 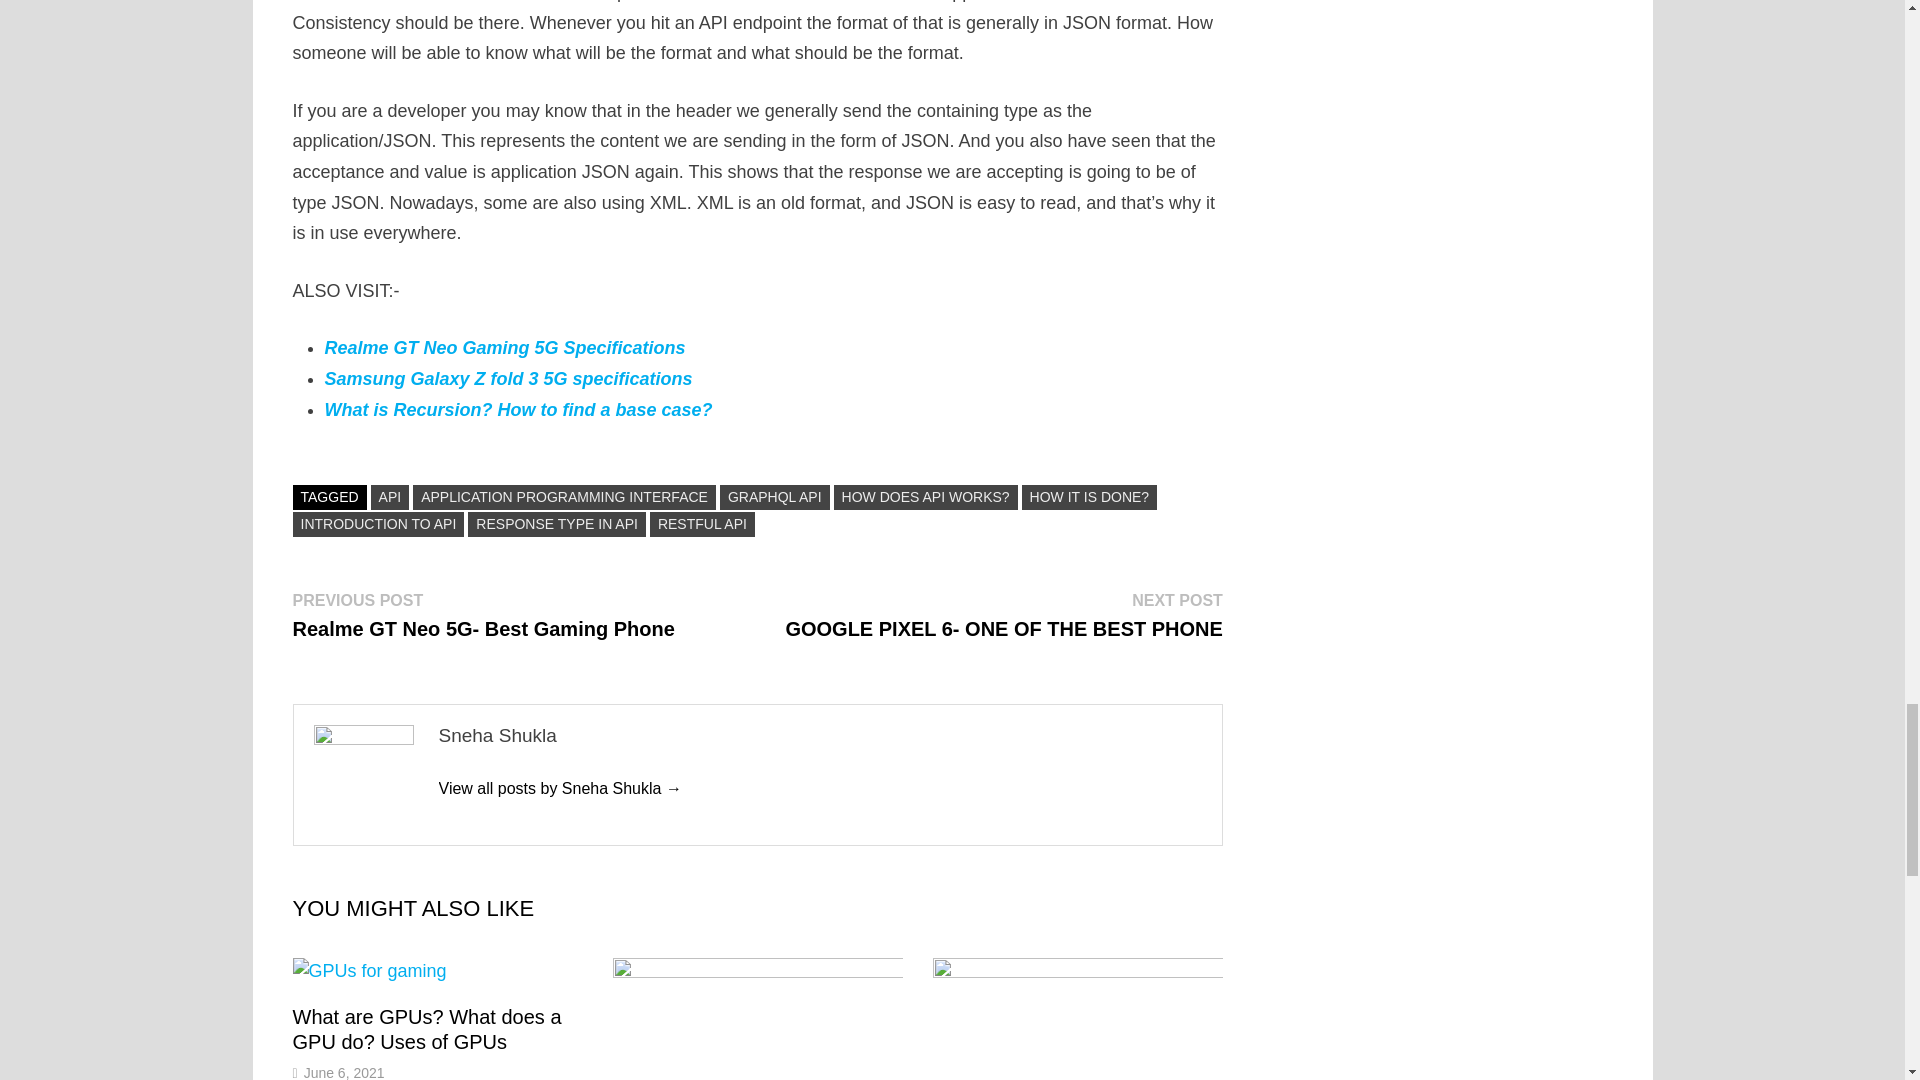 What do you see at coordinates (390, 496) in the screenshot?
I see `API` at bounding box center [390, 496].